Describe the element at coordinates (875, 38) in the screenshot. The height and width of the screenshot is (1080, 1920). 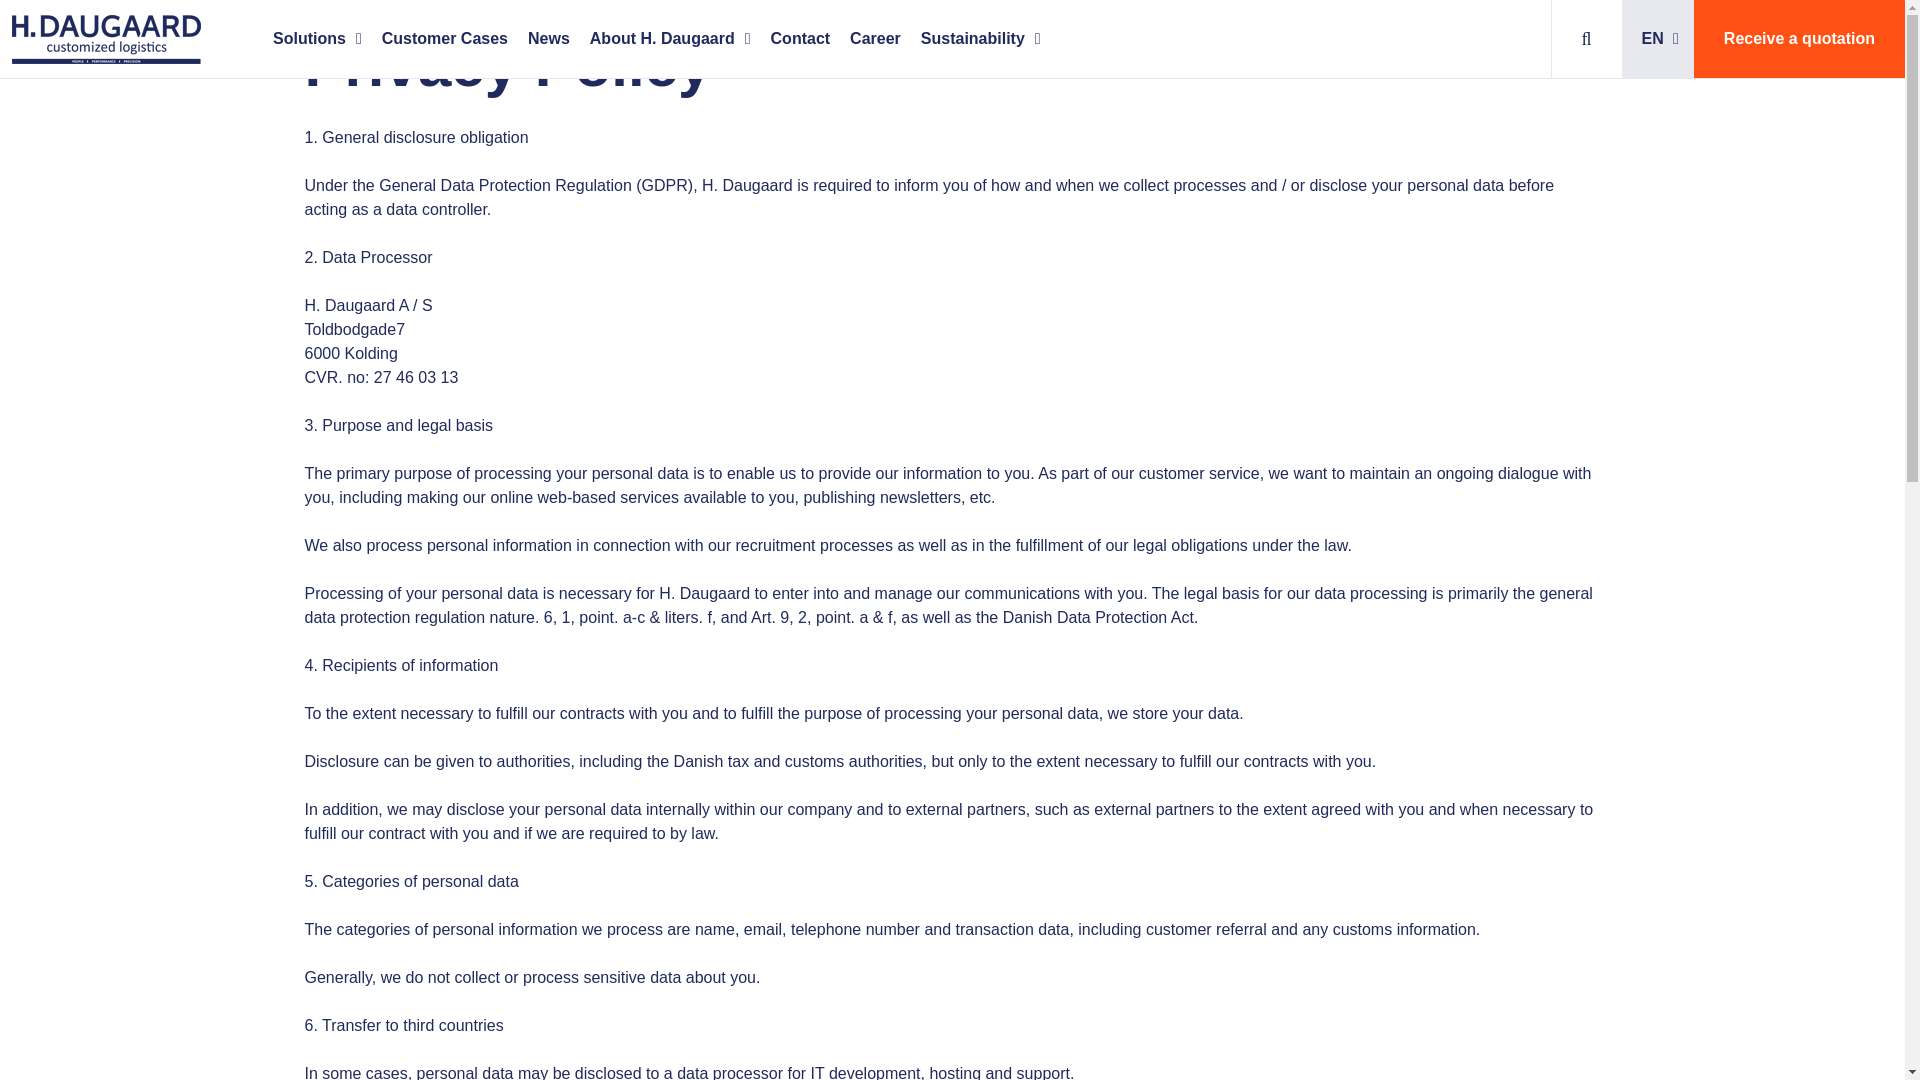
I see `Career` at that location.